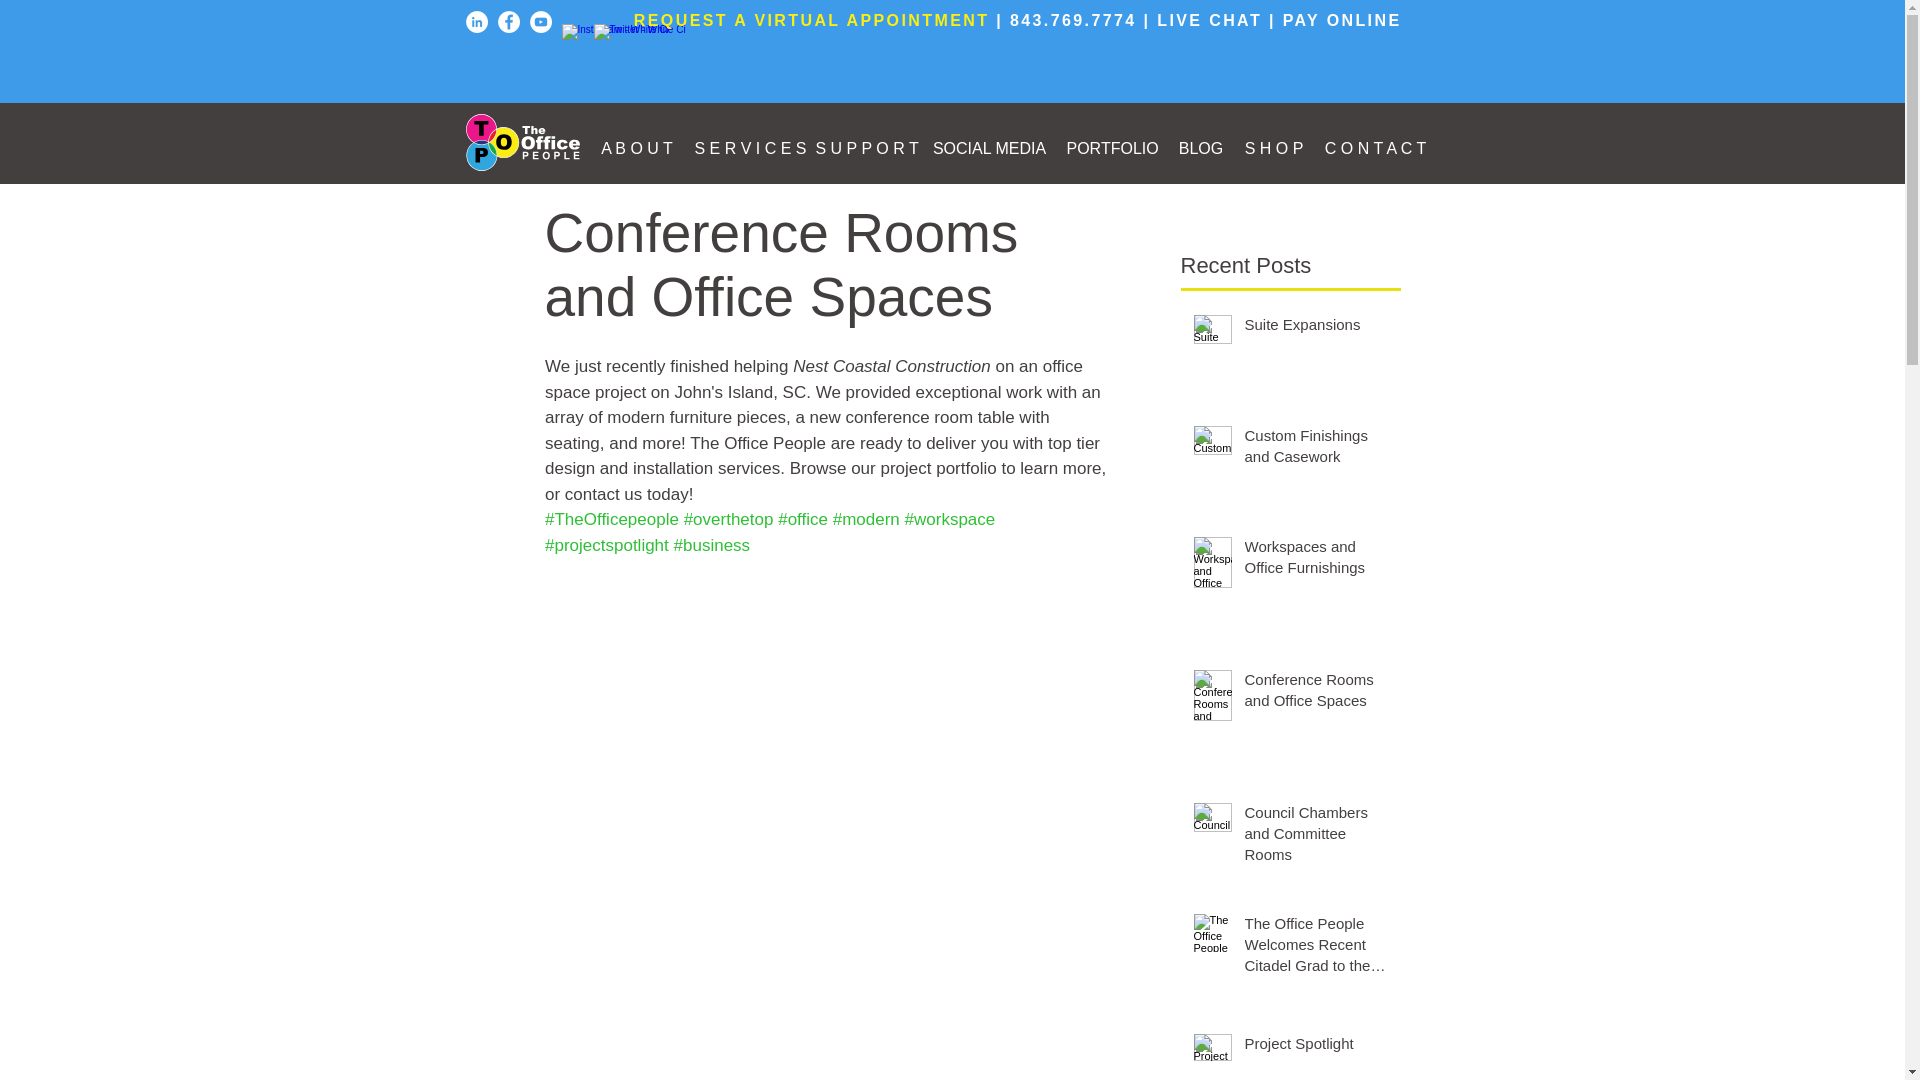 This screenshot has height=1080, width=1920. What do you see at coordinates (1200, 148) in the screenshot?
I see `BLOG` at bounding box center [1200, 148].